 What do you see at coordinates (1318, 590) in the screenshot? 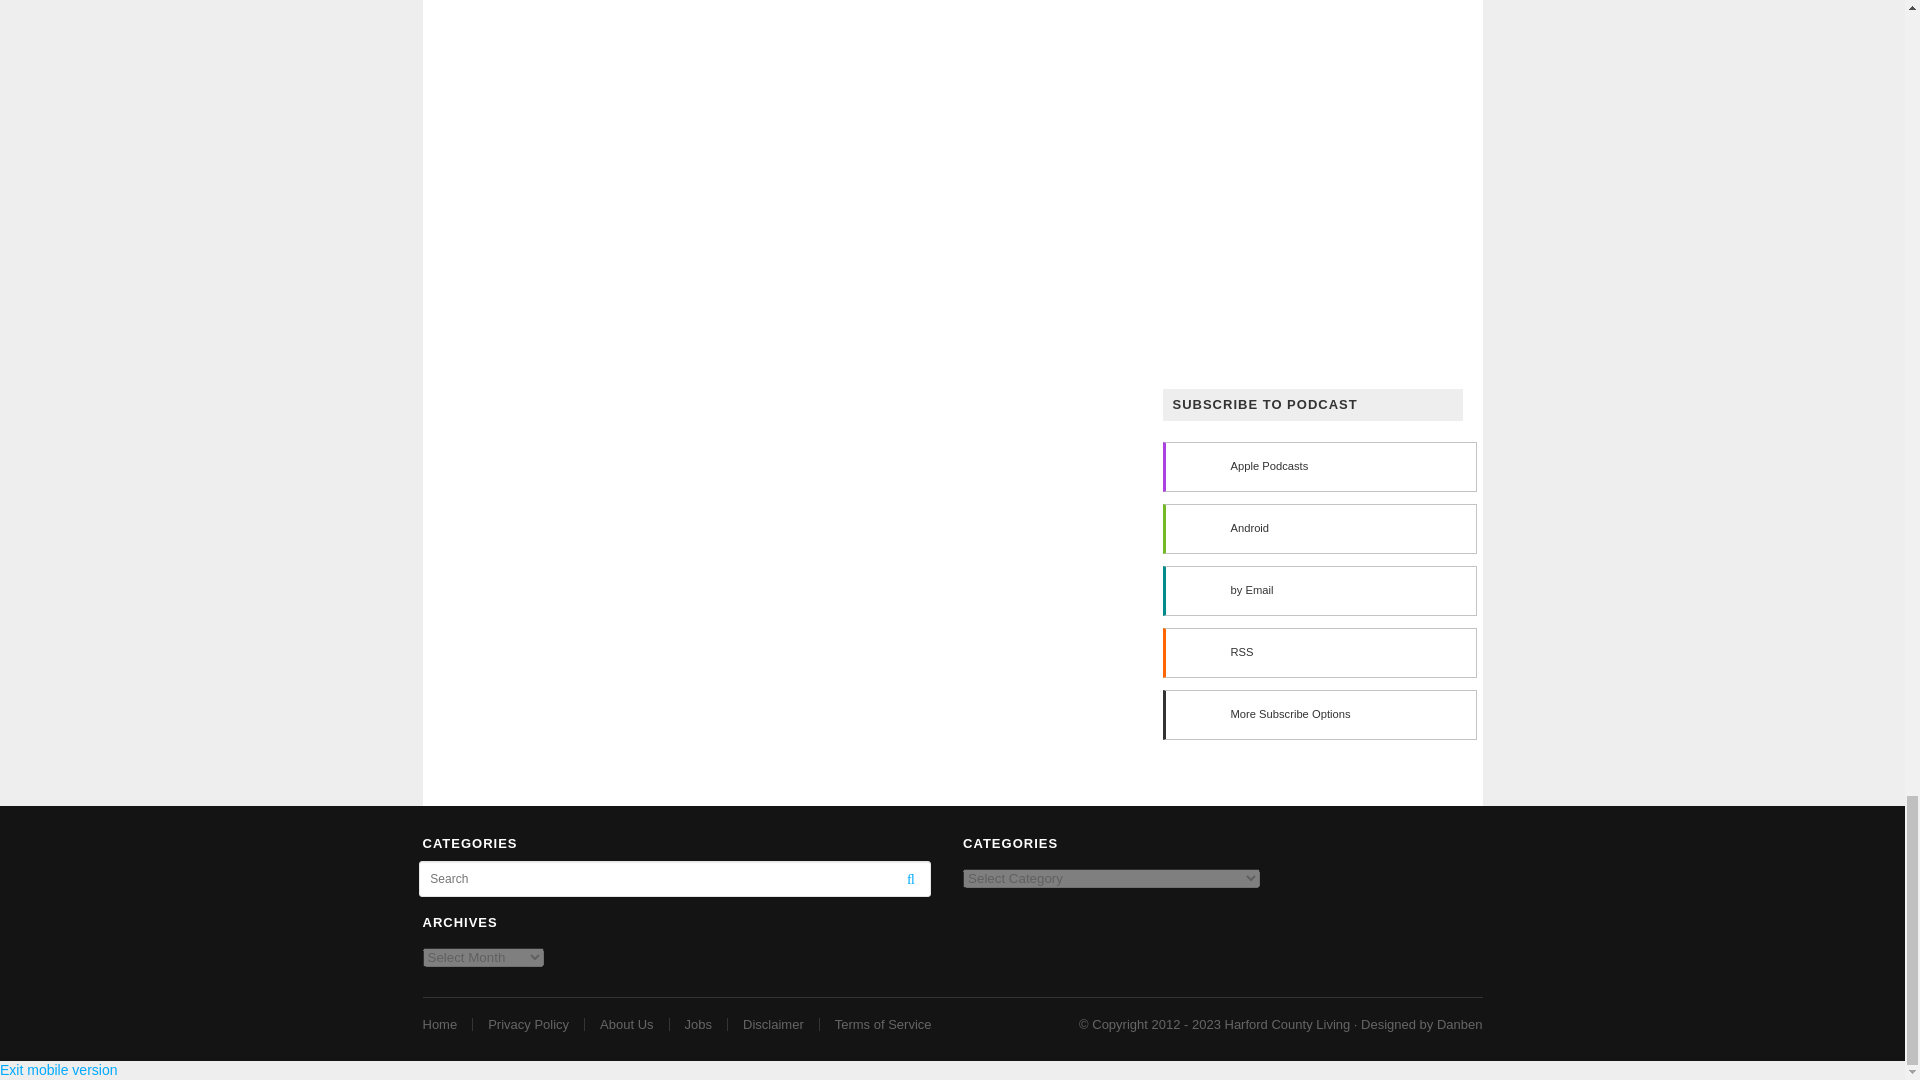
I see `Subscribe by Email` at bounding box center [1318, 590].